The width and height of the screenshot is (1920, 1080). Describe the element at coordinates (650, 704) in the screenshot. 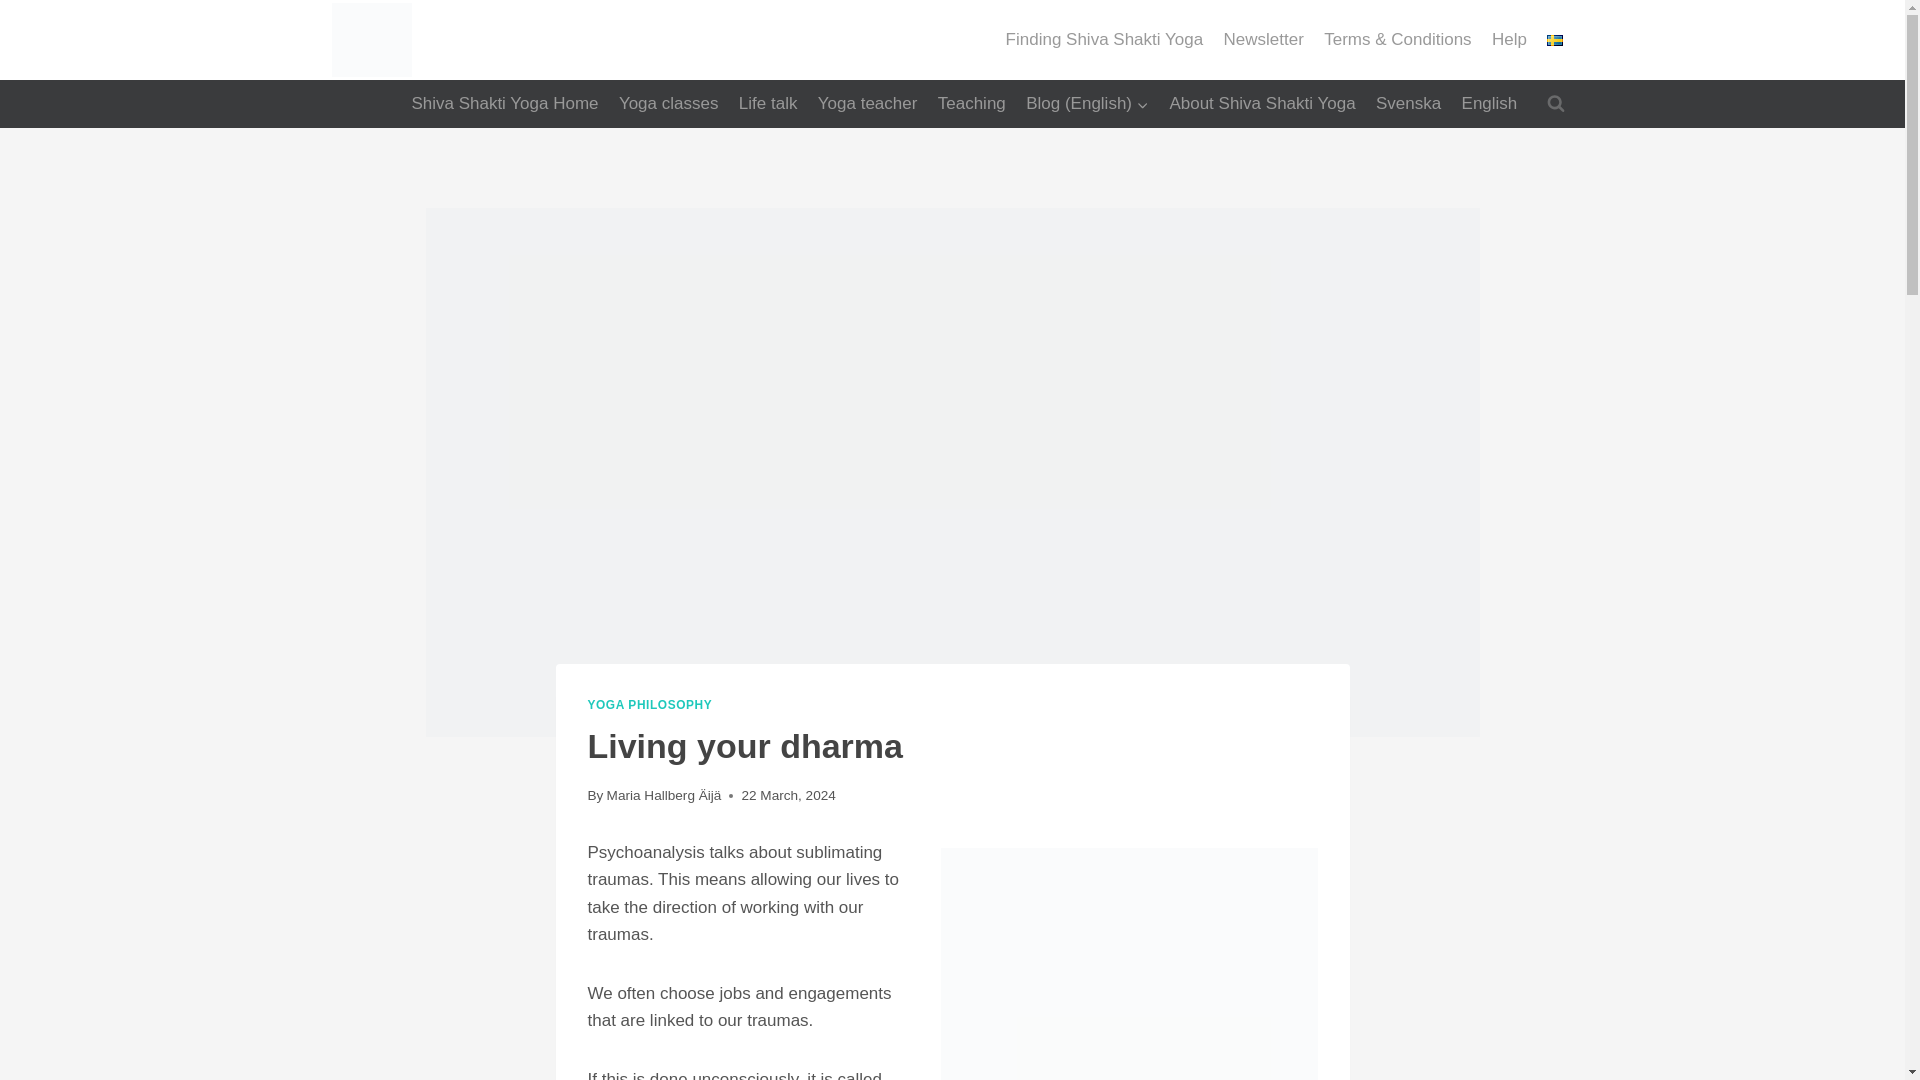

I see `YOGA PHILOSOPHY` at that location.